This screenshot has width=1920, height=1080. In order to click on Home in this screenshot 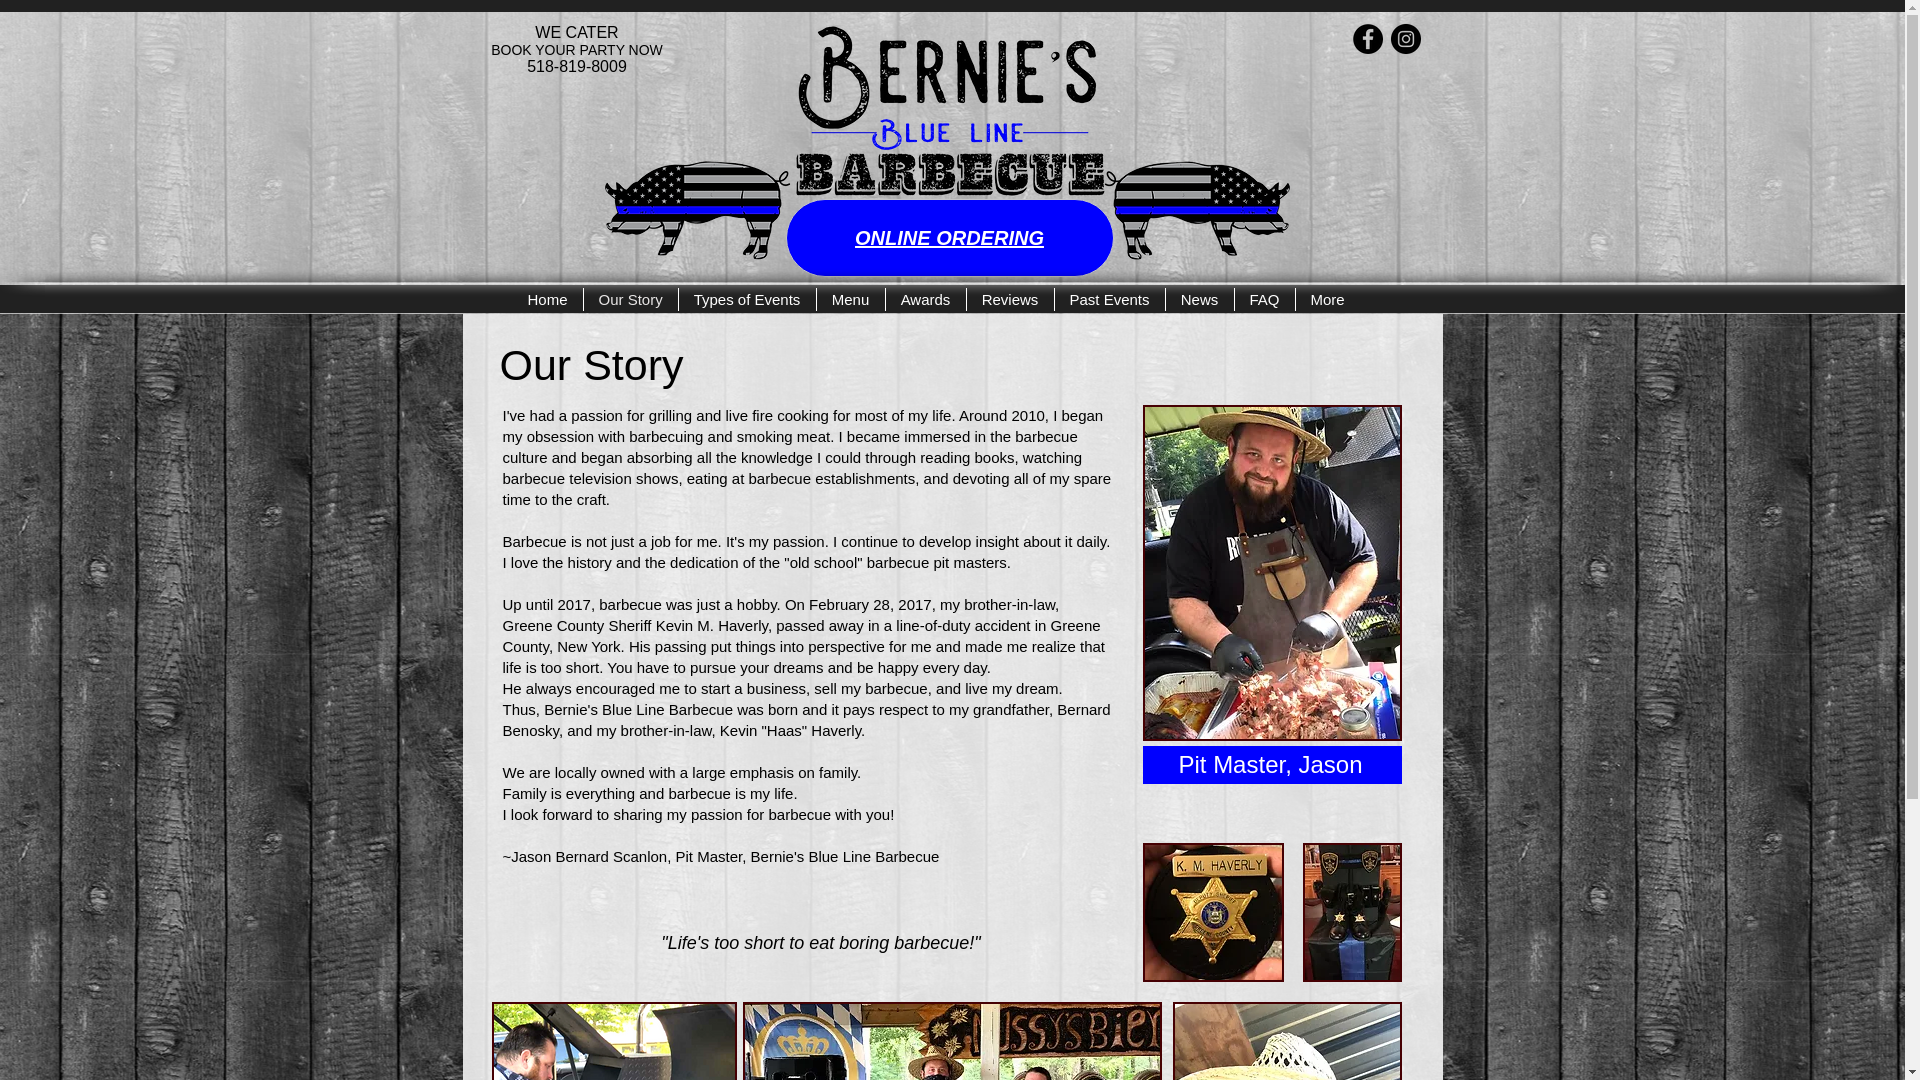, I will do `click(546, 300)`.